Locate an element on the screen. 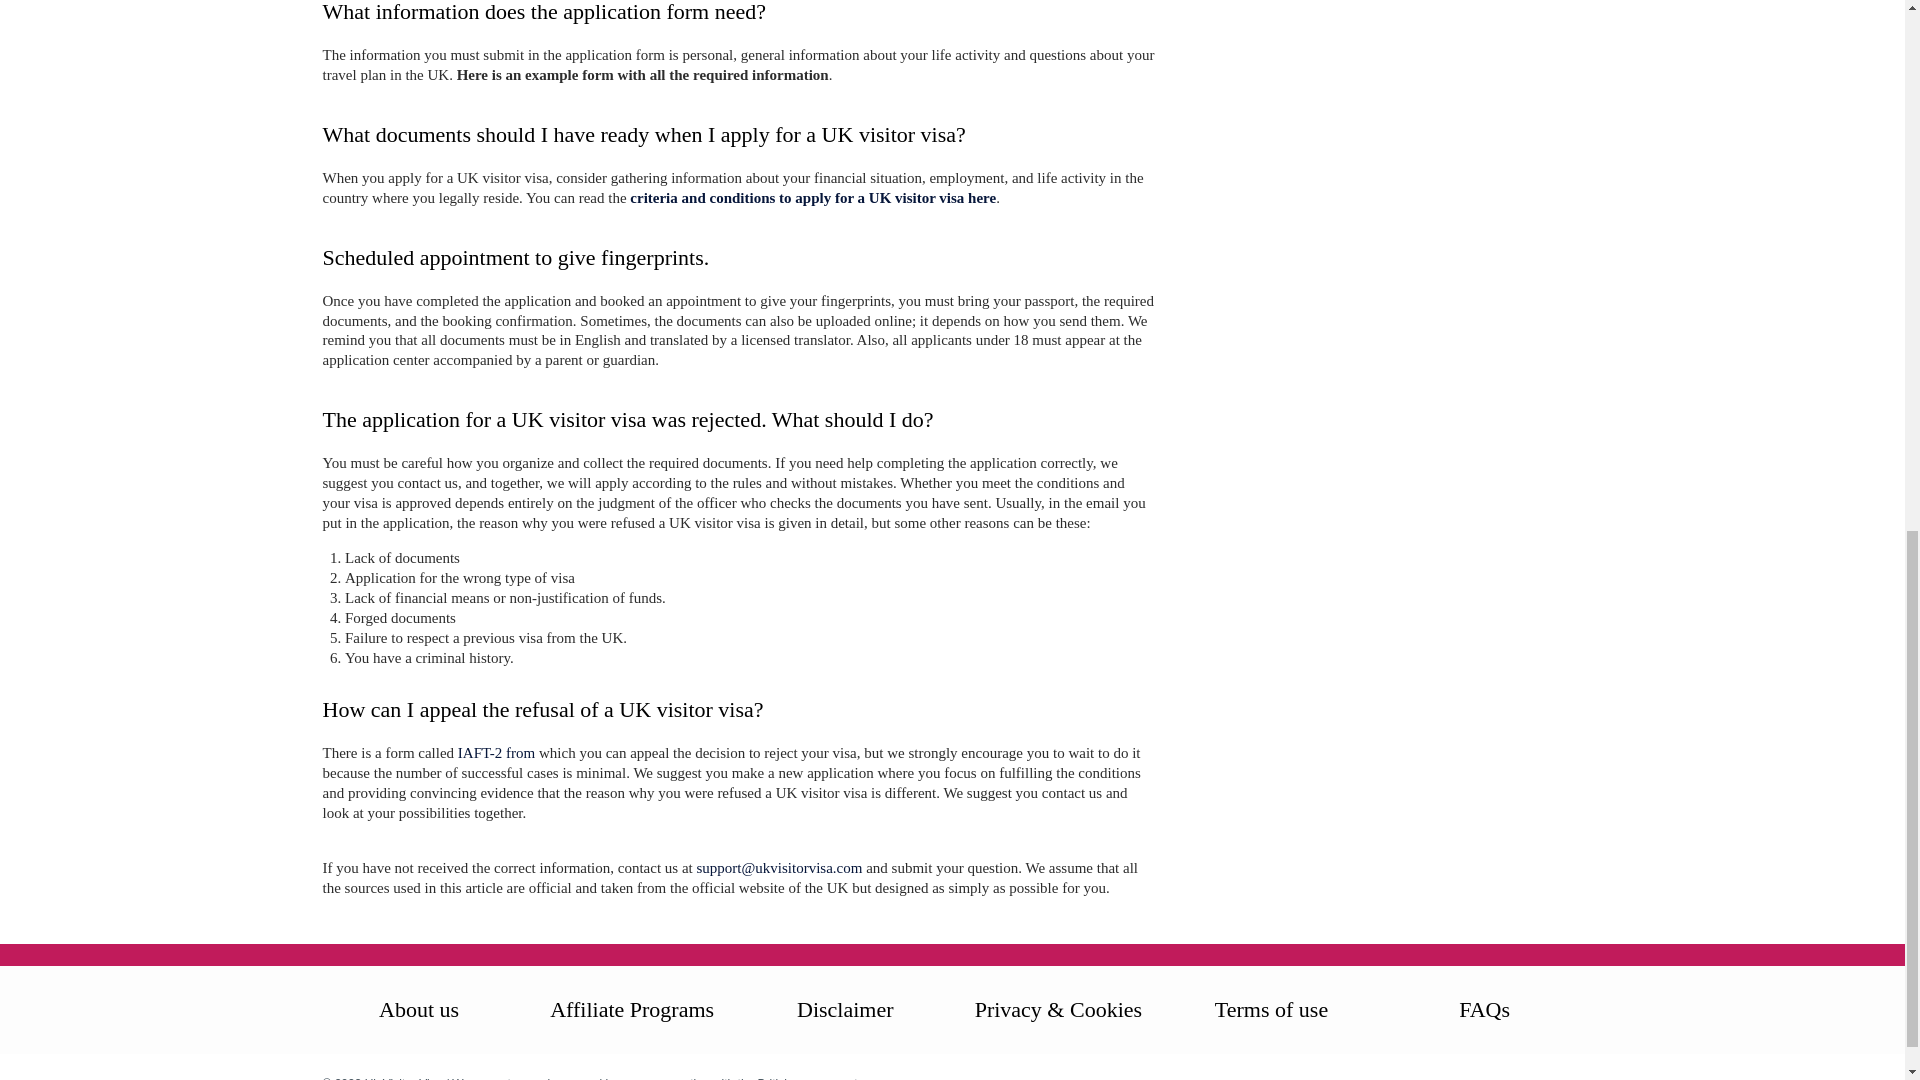 The width and height of the screenshot is (1920, 1080). Affiliate Programs is located at coordinates (632, 1009).